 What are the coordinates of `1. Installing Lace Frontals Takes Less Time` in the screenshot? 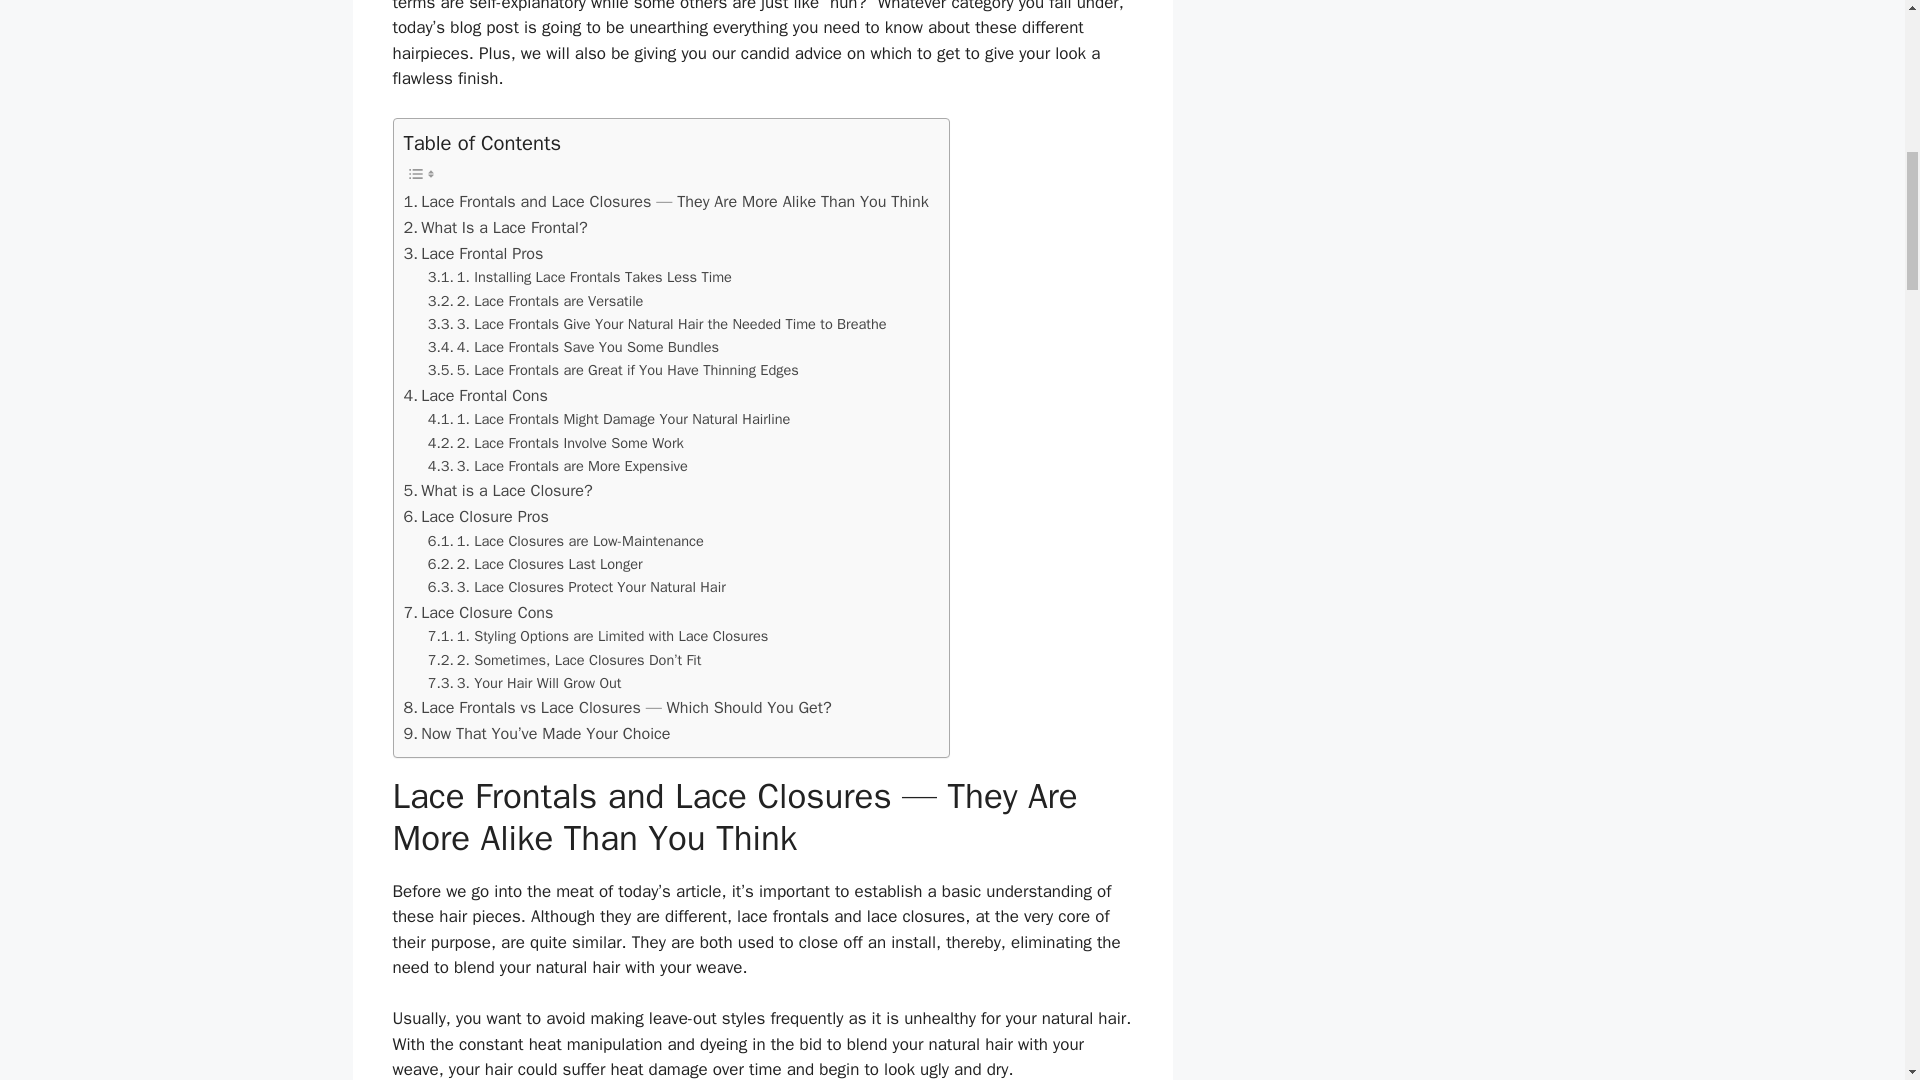 It's located at (580, 277).